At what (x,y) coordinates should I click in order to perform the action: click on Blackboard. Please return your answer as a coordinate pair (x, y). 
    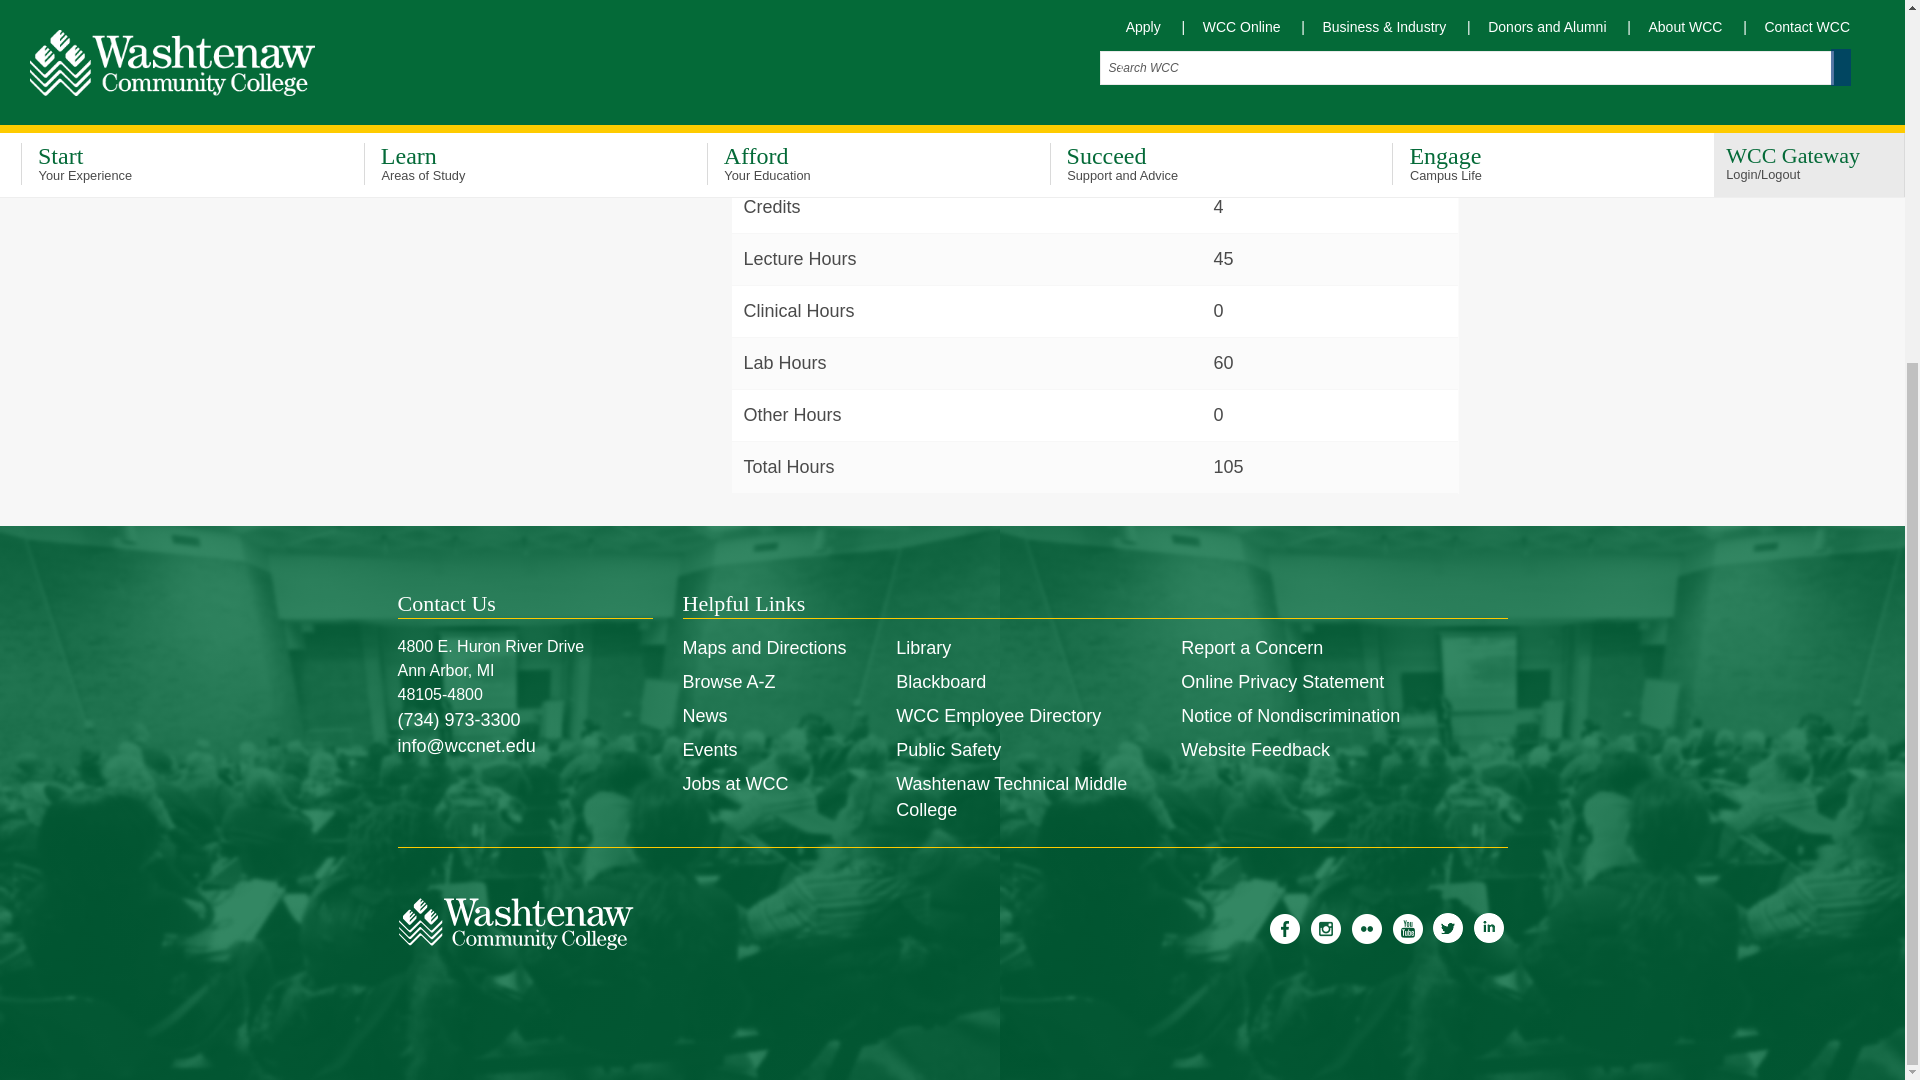
    Looking at the image, I should click on (941, 682).